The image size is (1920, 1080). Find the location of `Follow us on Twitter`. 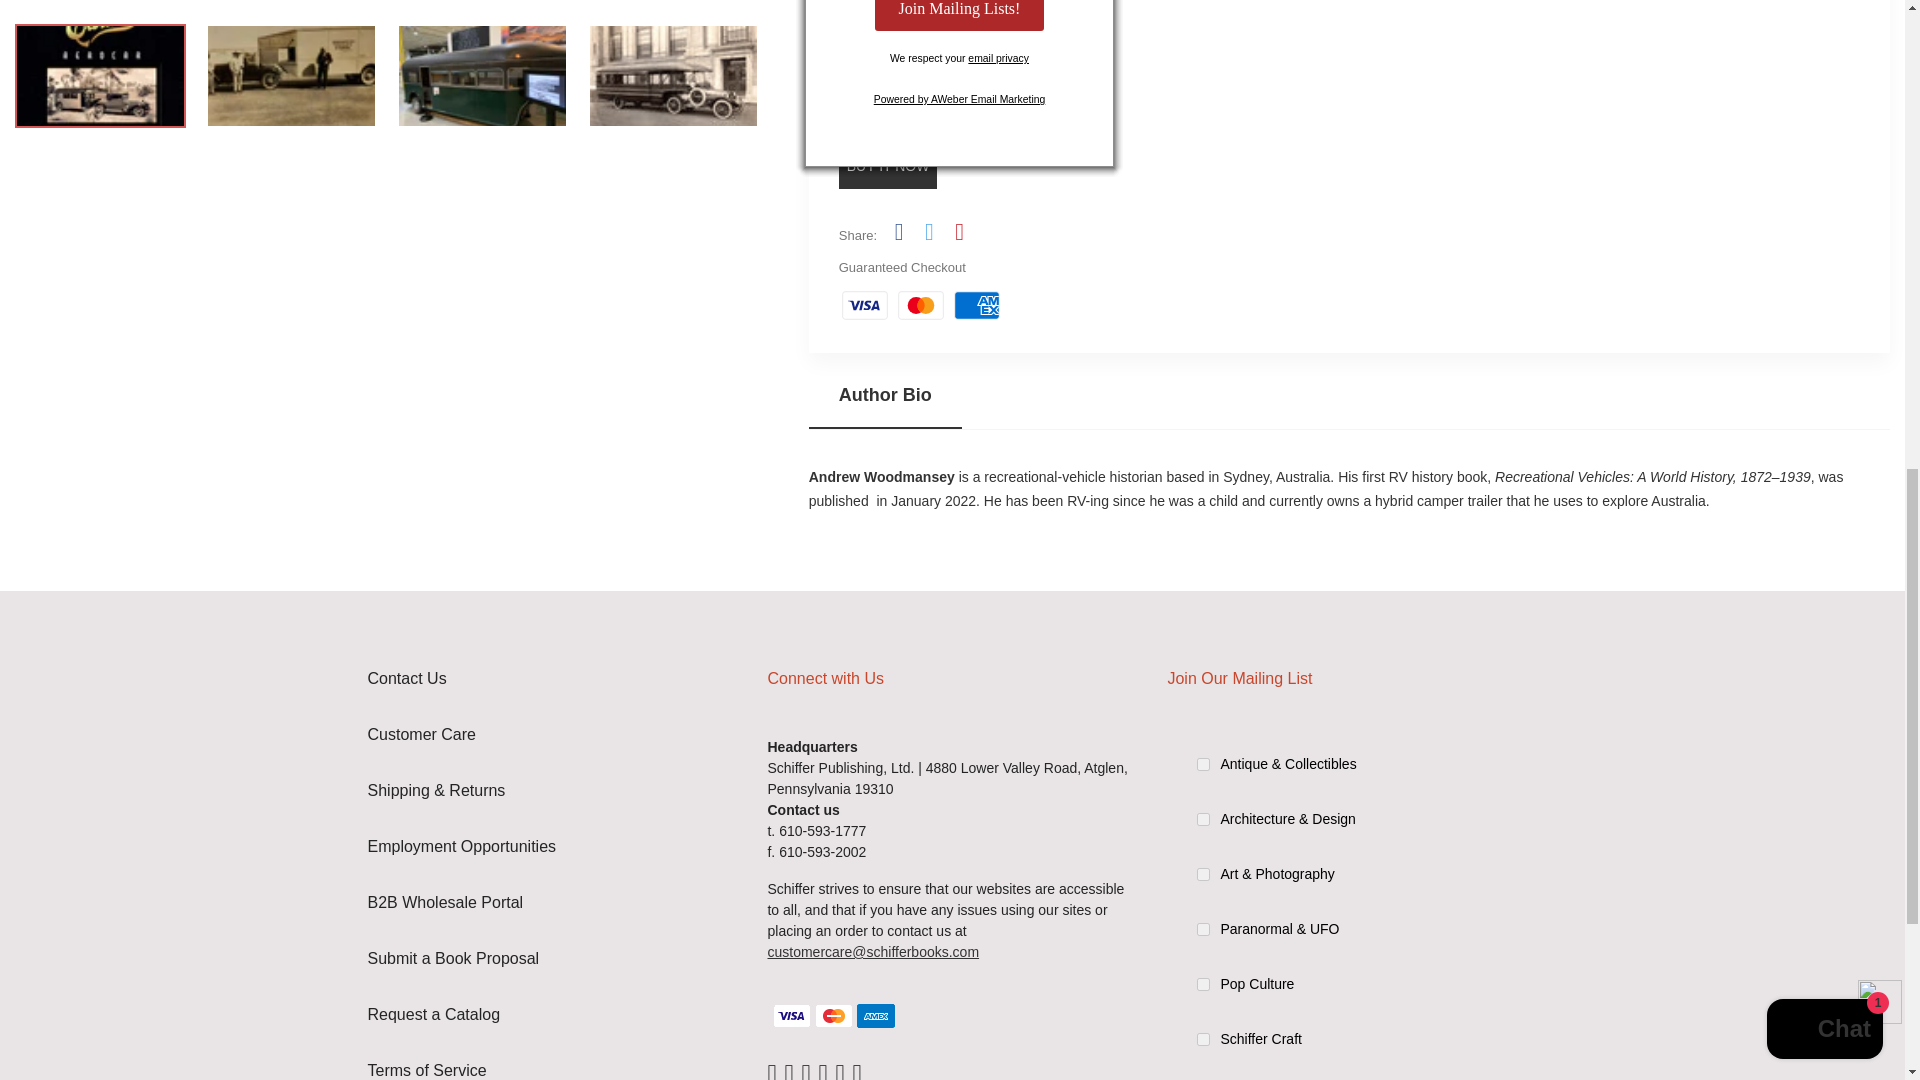

Follow us on Twitter is located at coordinates (928, 232).